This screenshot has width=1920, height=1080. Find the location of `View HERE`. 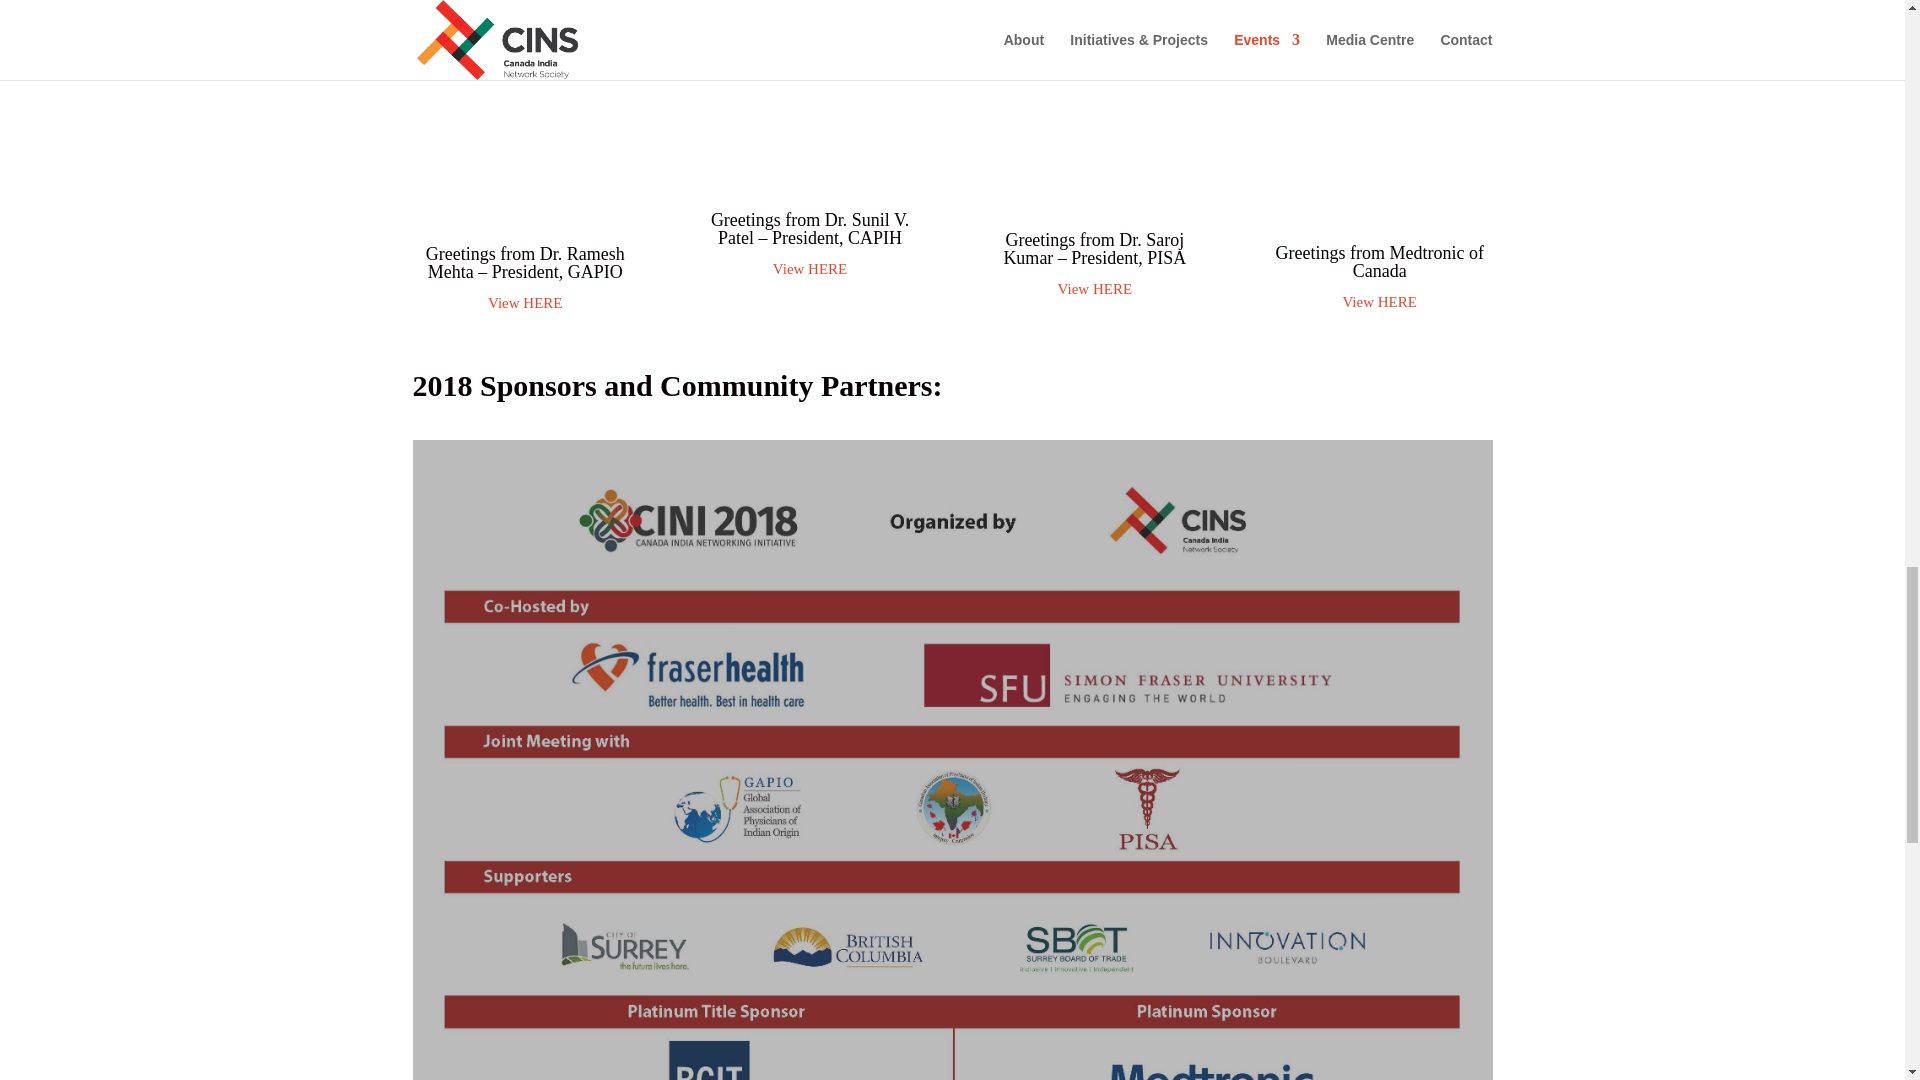

View HERE is located at coordinates (1094, 288).